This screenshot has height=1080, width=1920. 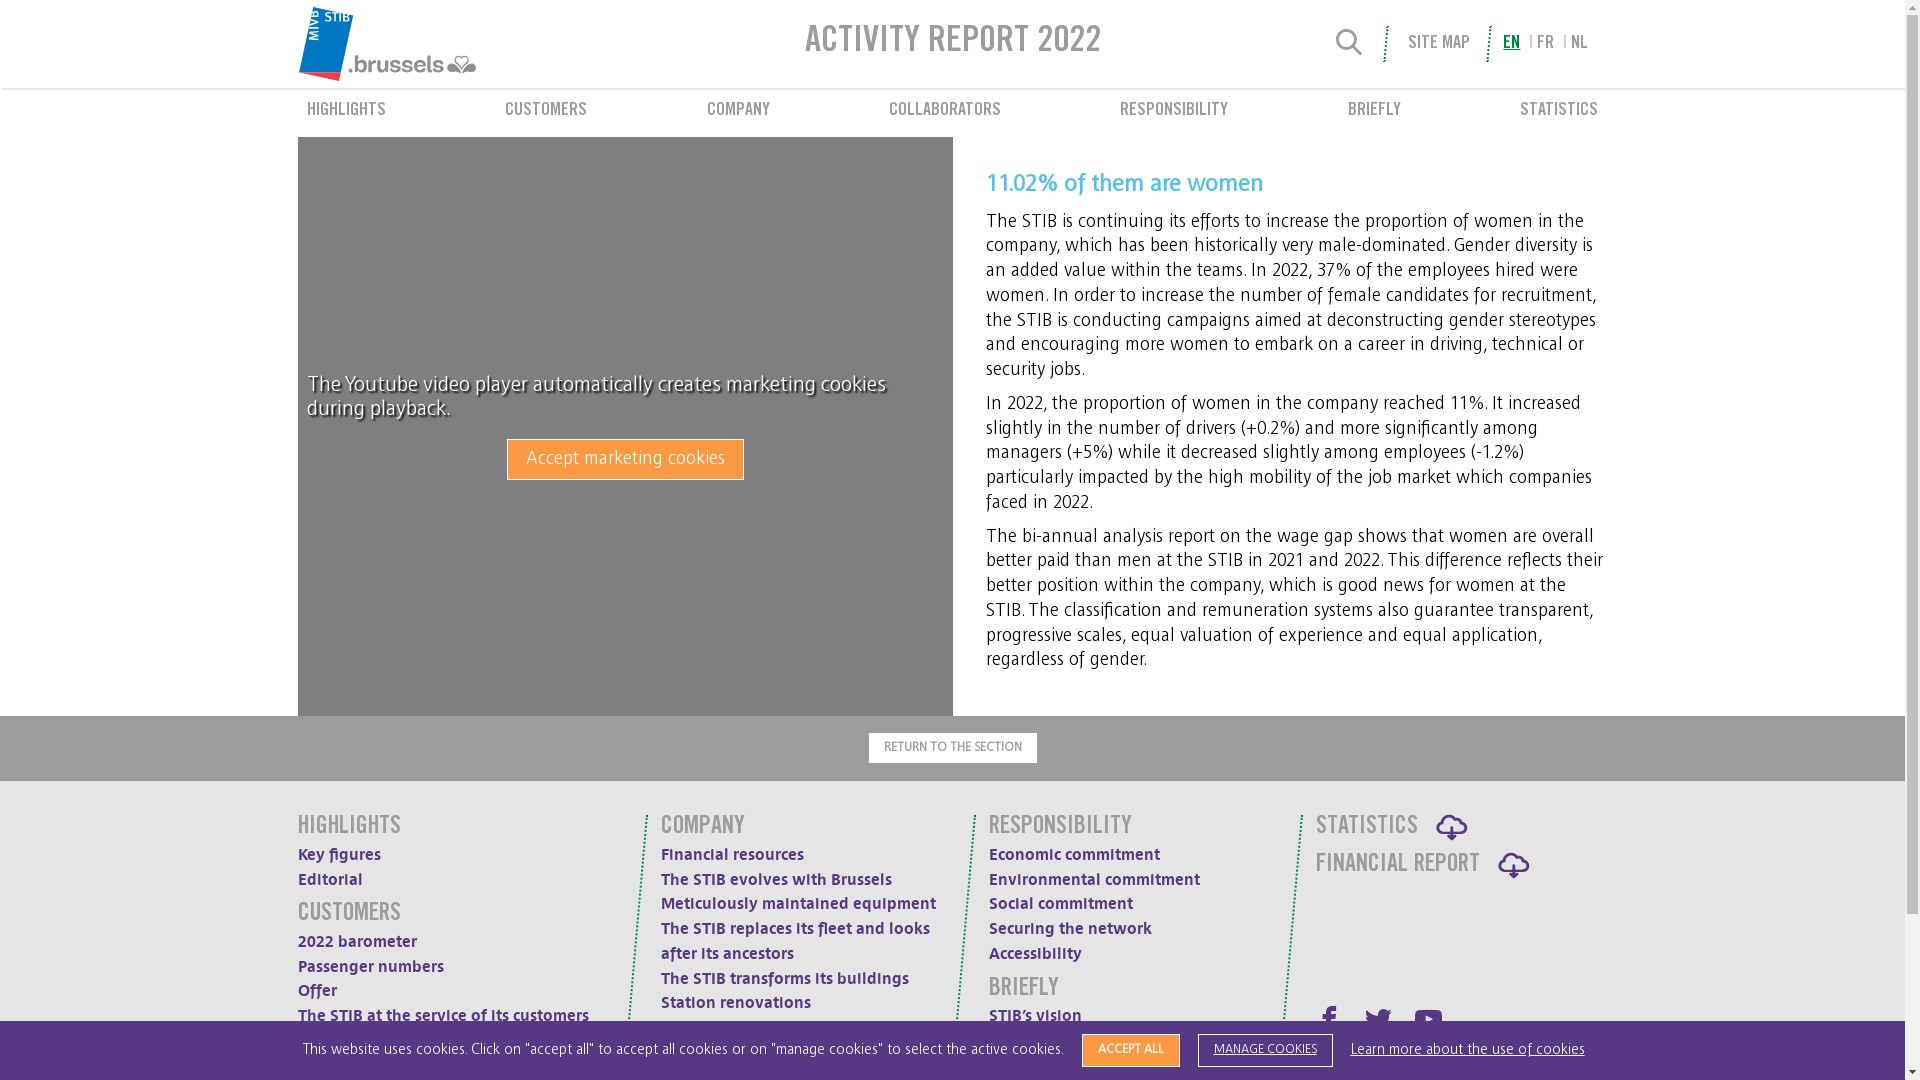 What do you see at coordinates (944, 112) in the screenshot?
I see `COLLABORATORS` at bounding box center [944, 112].